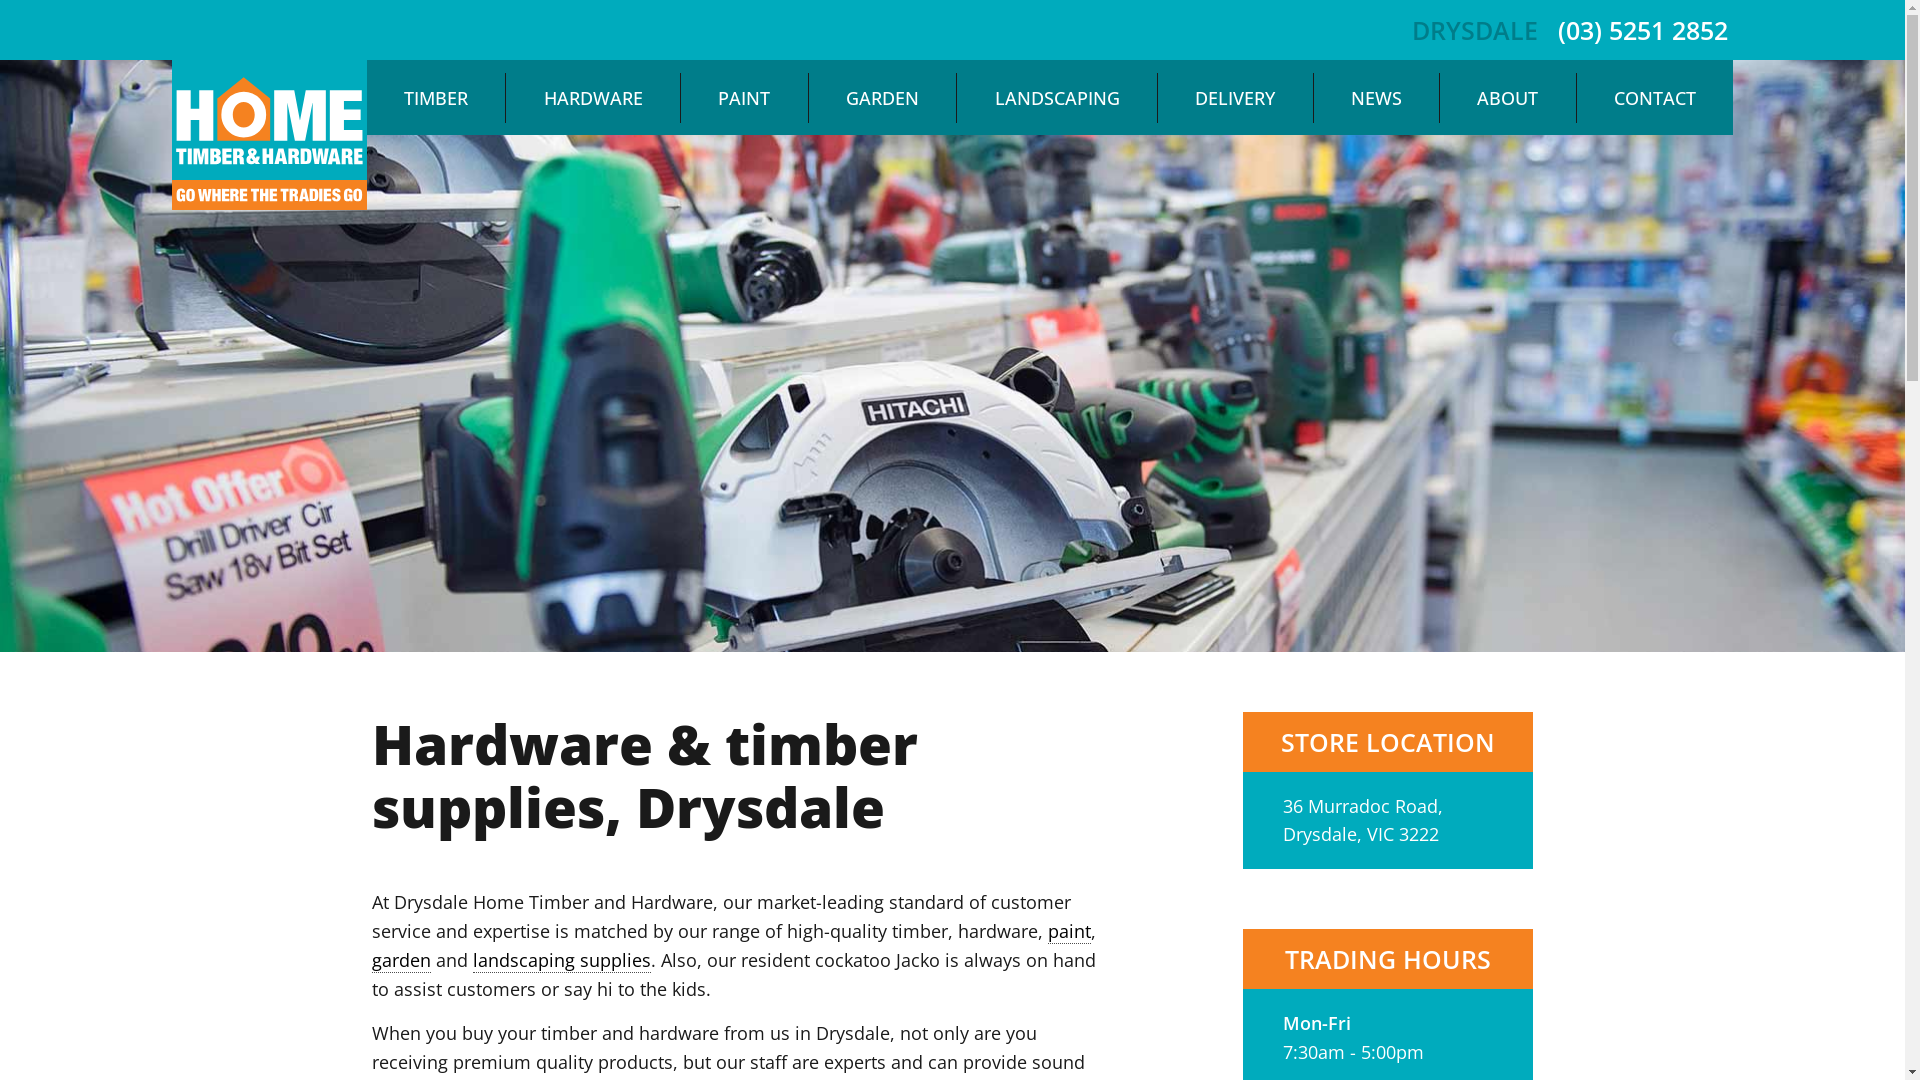  Describe the element at coordinates (1057, 97) in the screenshot. I see `LANDSCAPING` at that location.